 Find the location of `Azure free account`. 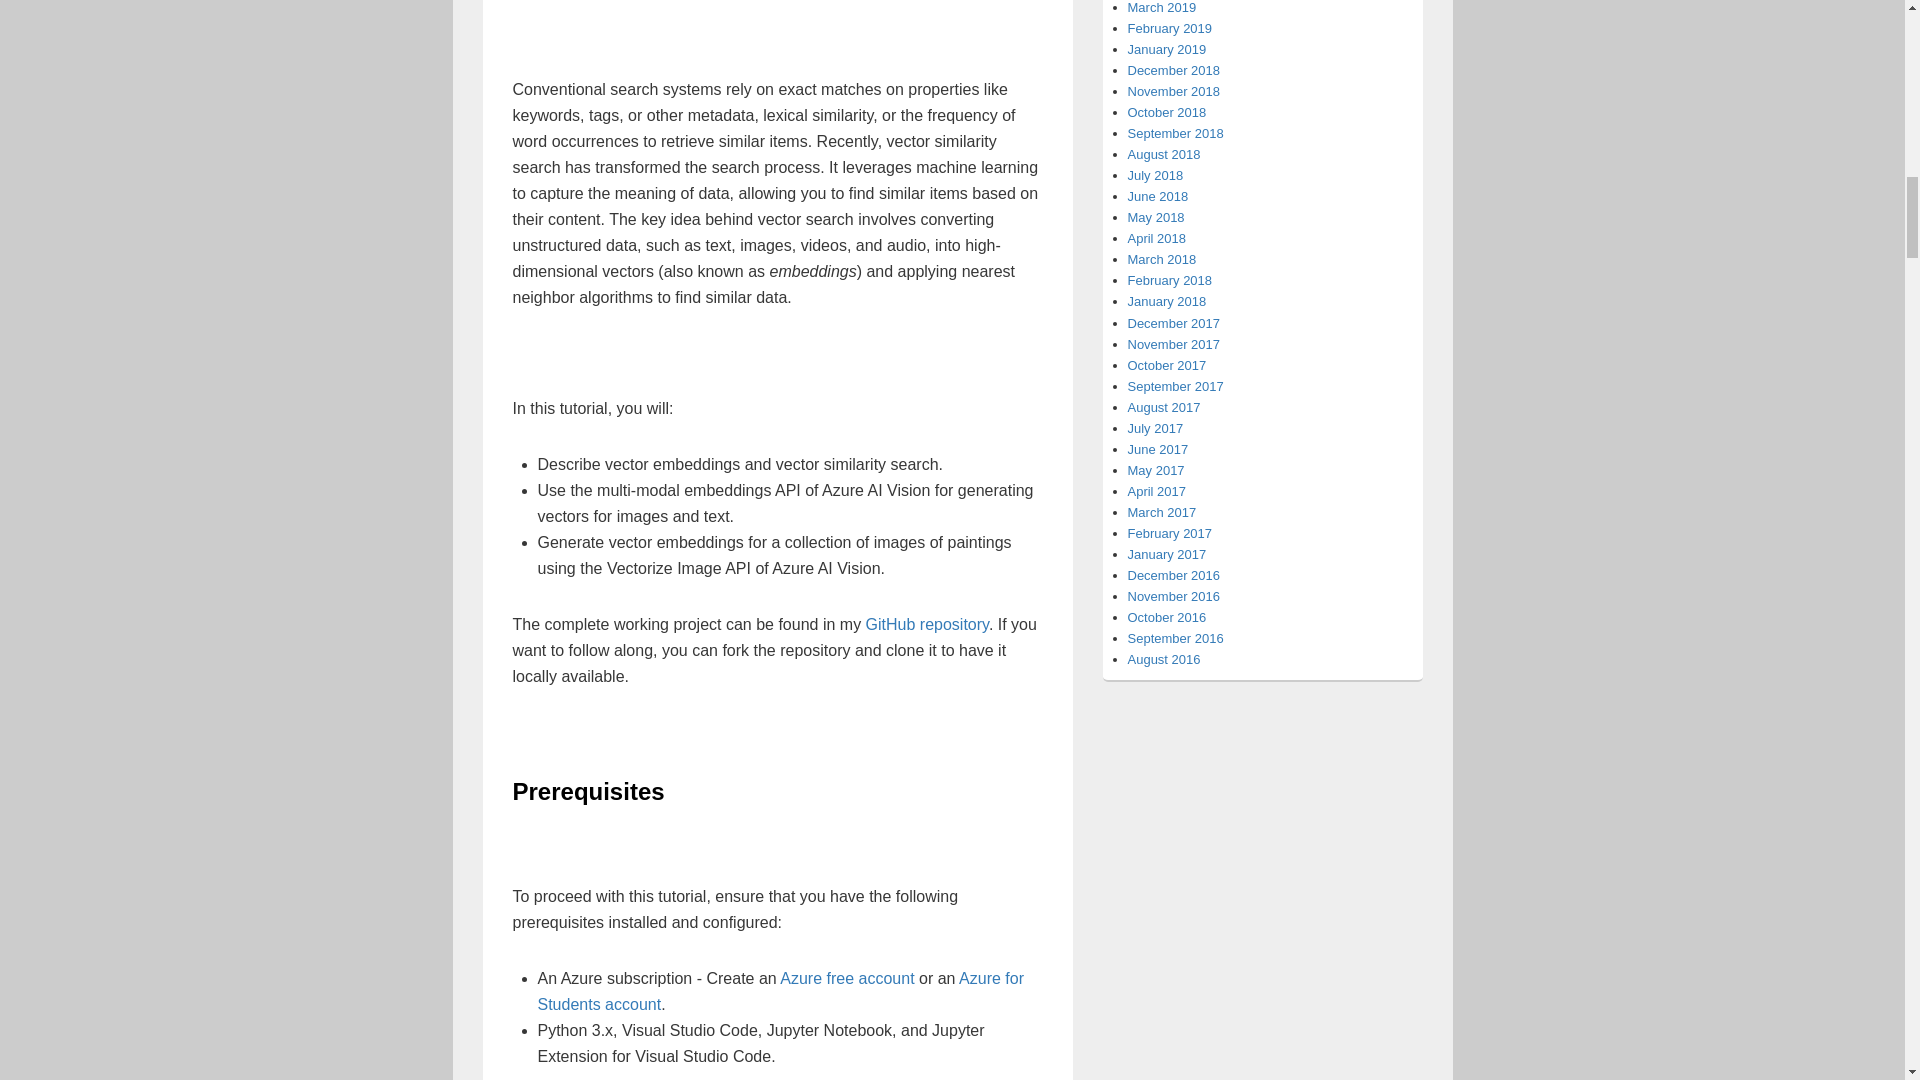

Azure free account is located at coordinates (846, 978).